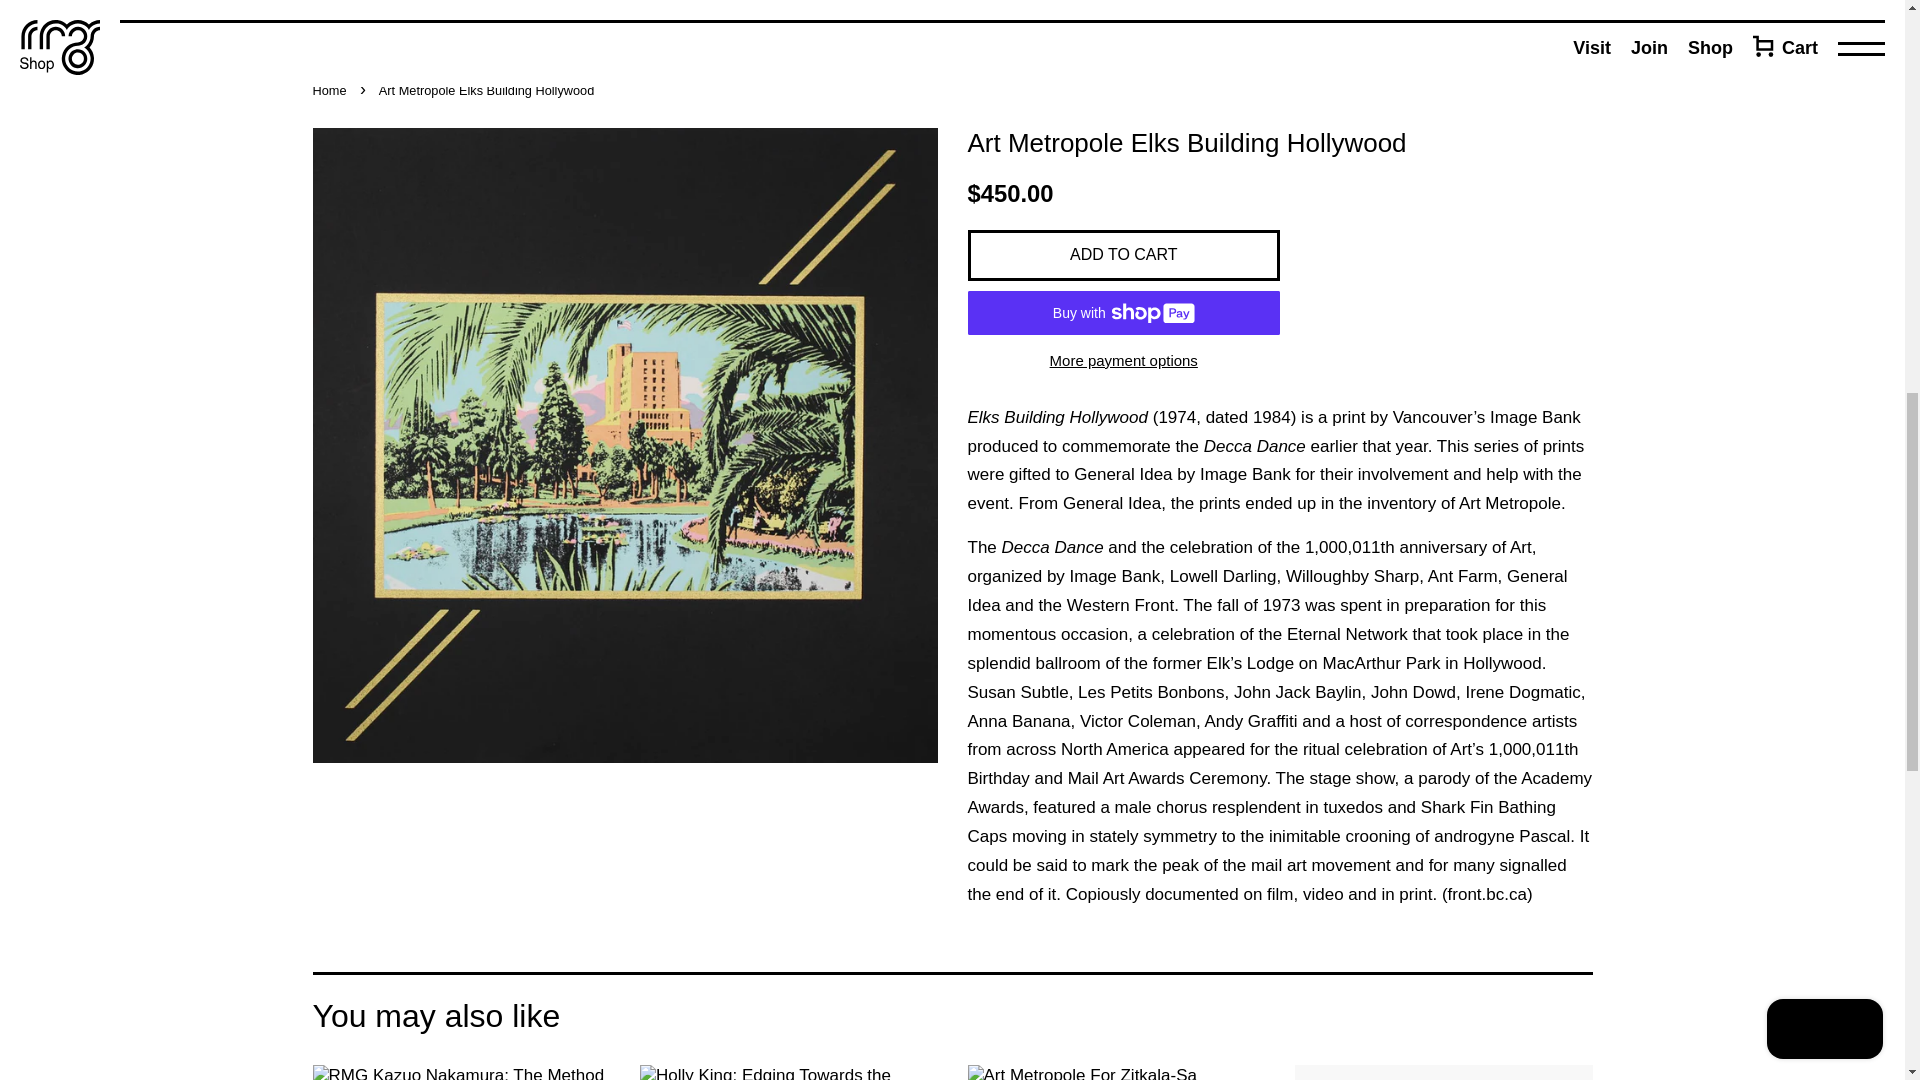 The width and height of the screenshot is (1920, 1080). I want to click on Back to the frontpage, so click(331, 90).